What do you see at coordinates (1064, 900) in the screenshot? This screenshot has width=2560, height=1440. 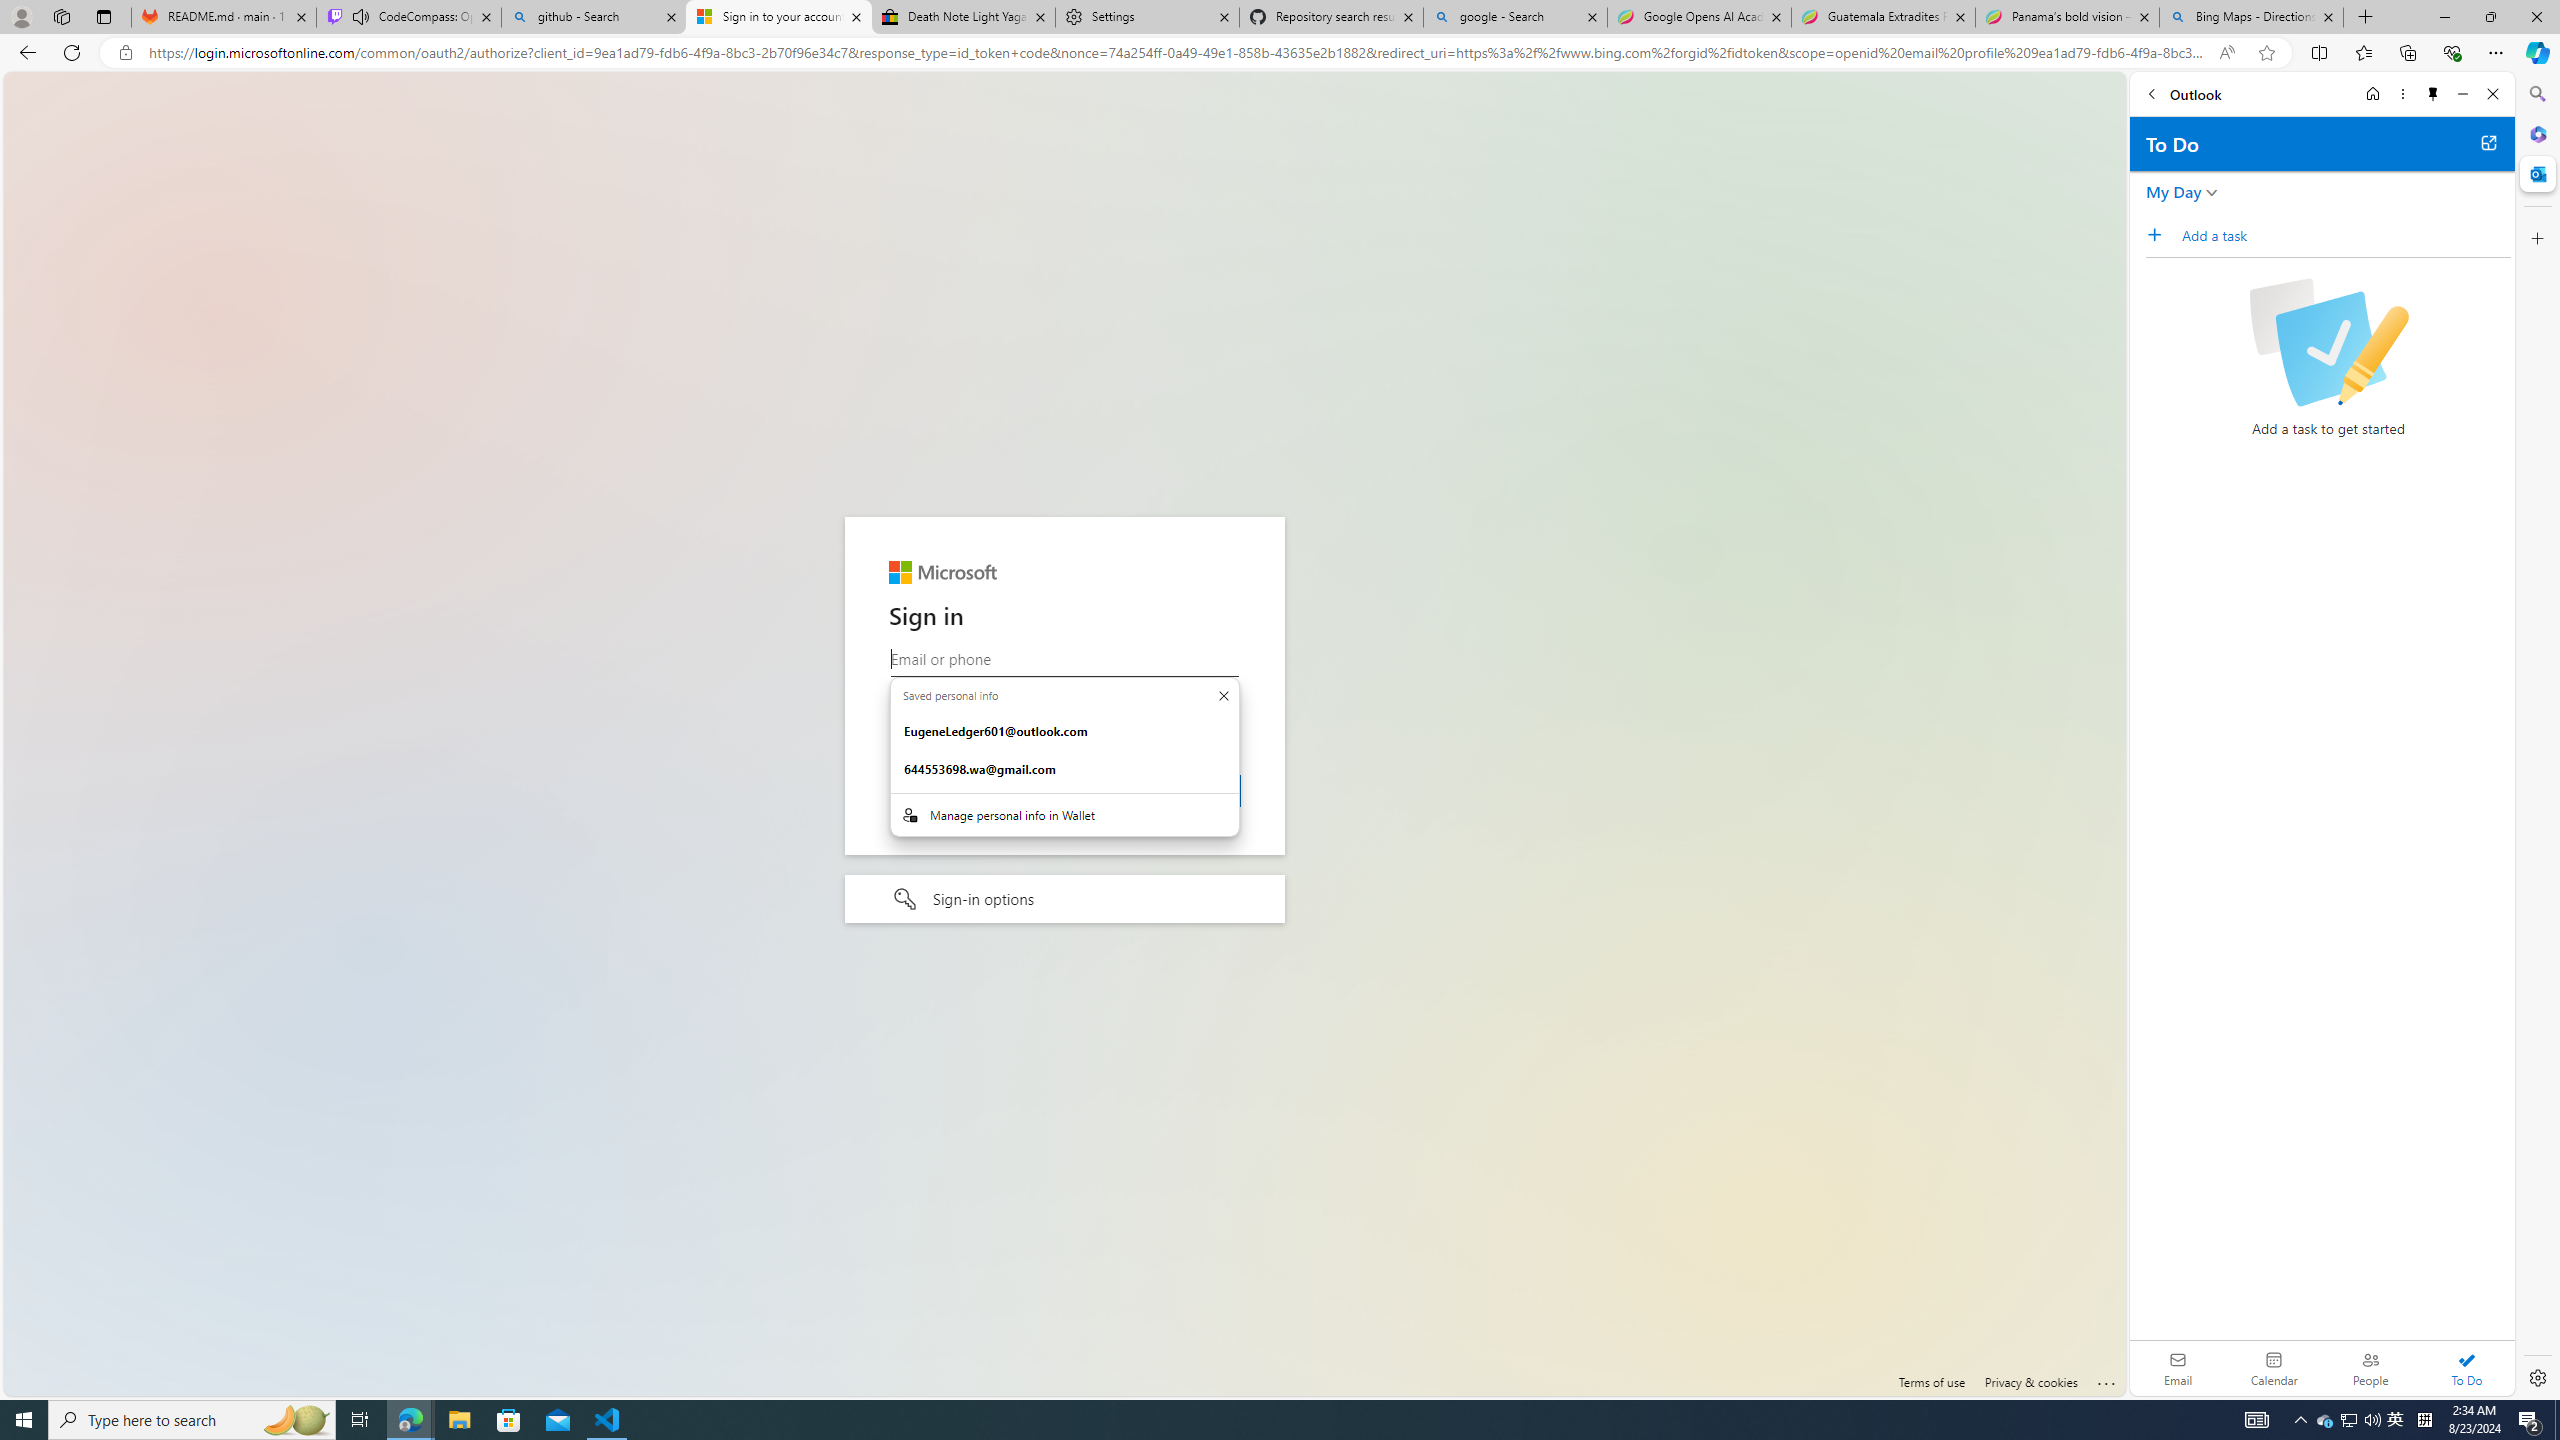 I see `Sign-in options` at bounding box center [1064, 900].